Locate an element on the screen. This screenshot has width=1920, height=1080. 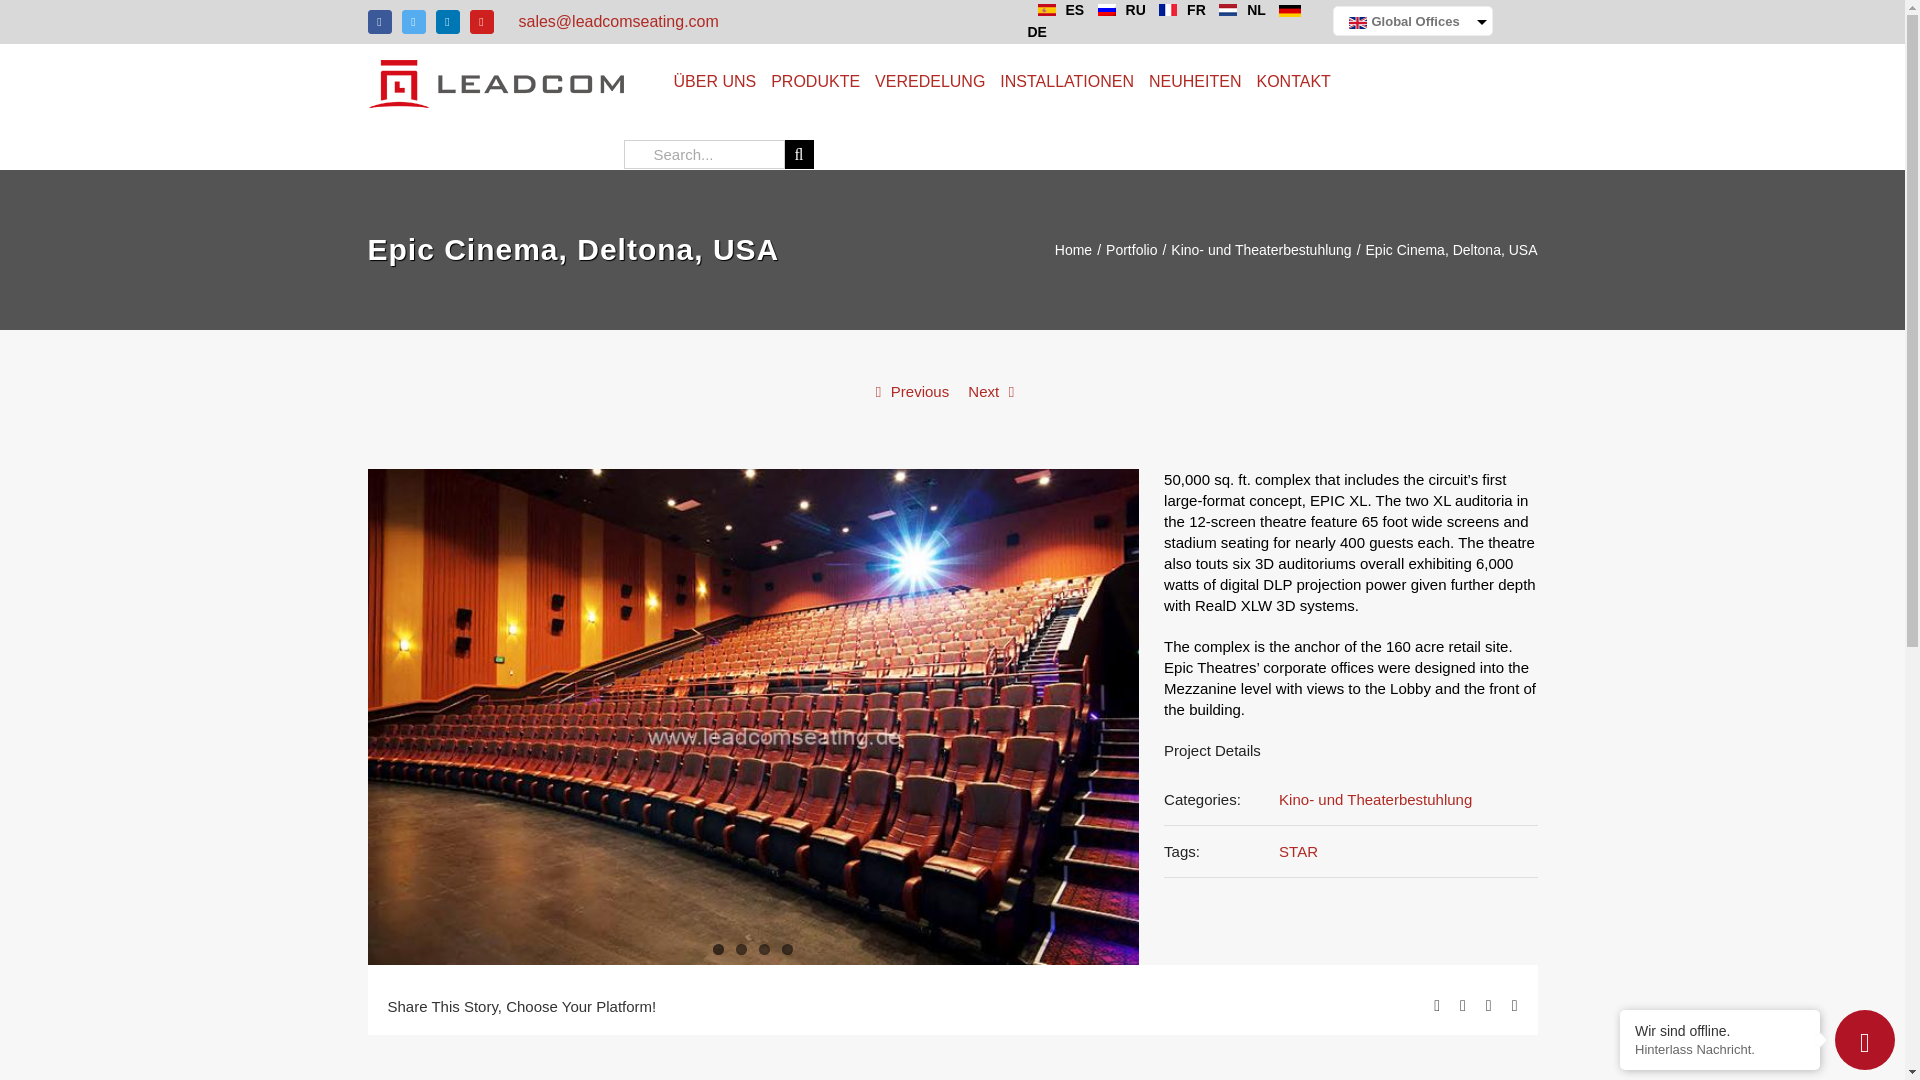
ES is located at coordinates (1056, 10).